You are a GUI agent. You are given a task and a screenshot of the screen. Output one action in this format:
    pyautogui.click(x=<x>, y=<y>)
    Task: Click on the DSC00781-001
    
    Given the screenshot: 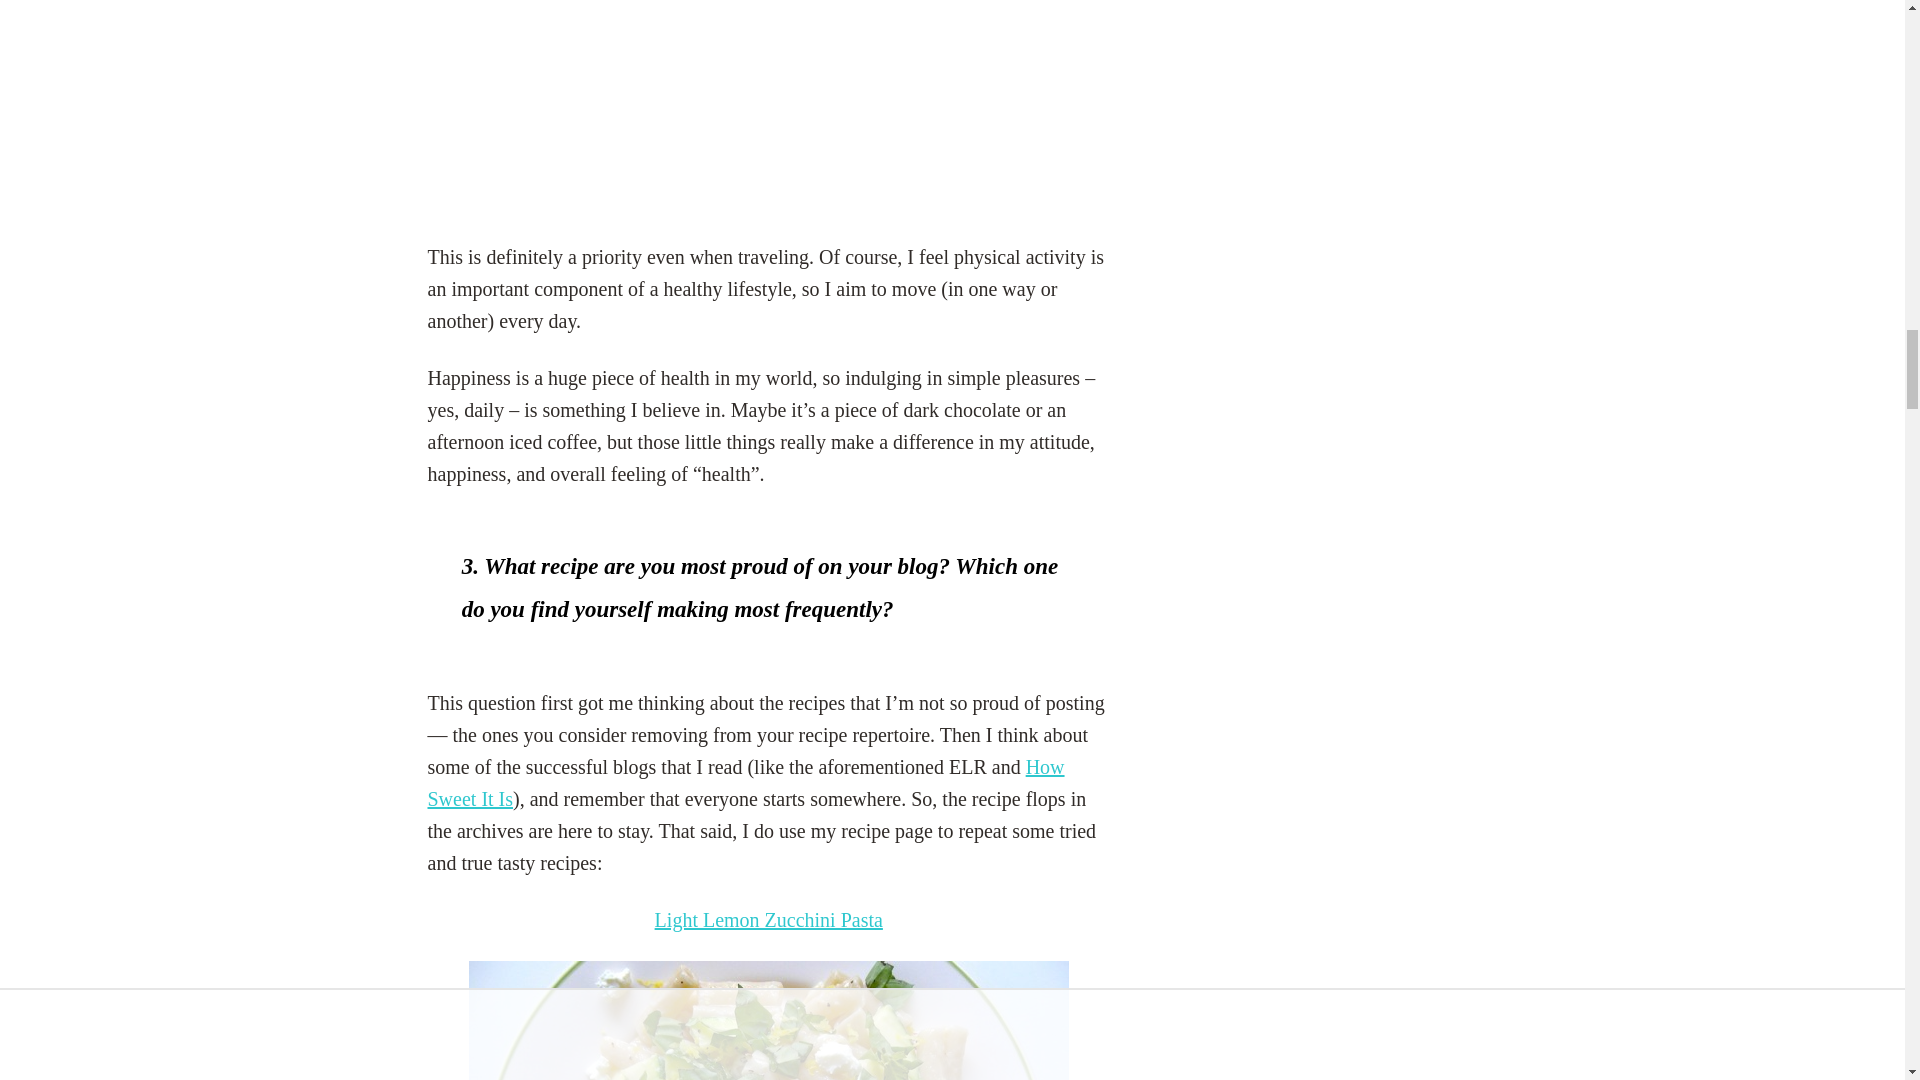 What is the action you would take?
    pyautogui.click(x=768, y=1020)
    